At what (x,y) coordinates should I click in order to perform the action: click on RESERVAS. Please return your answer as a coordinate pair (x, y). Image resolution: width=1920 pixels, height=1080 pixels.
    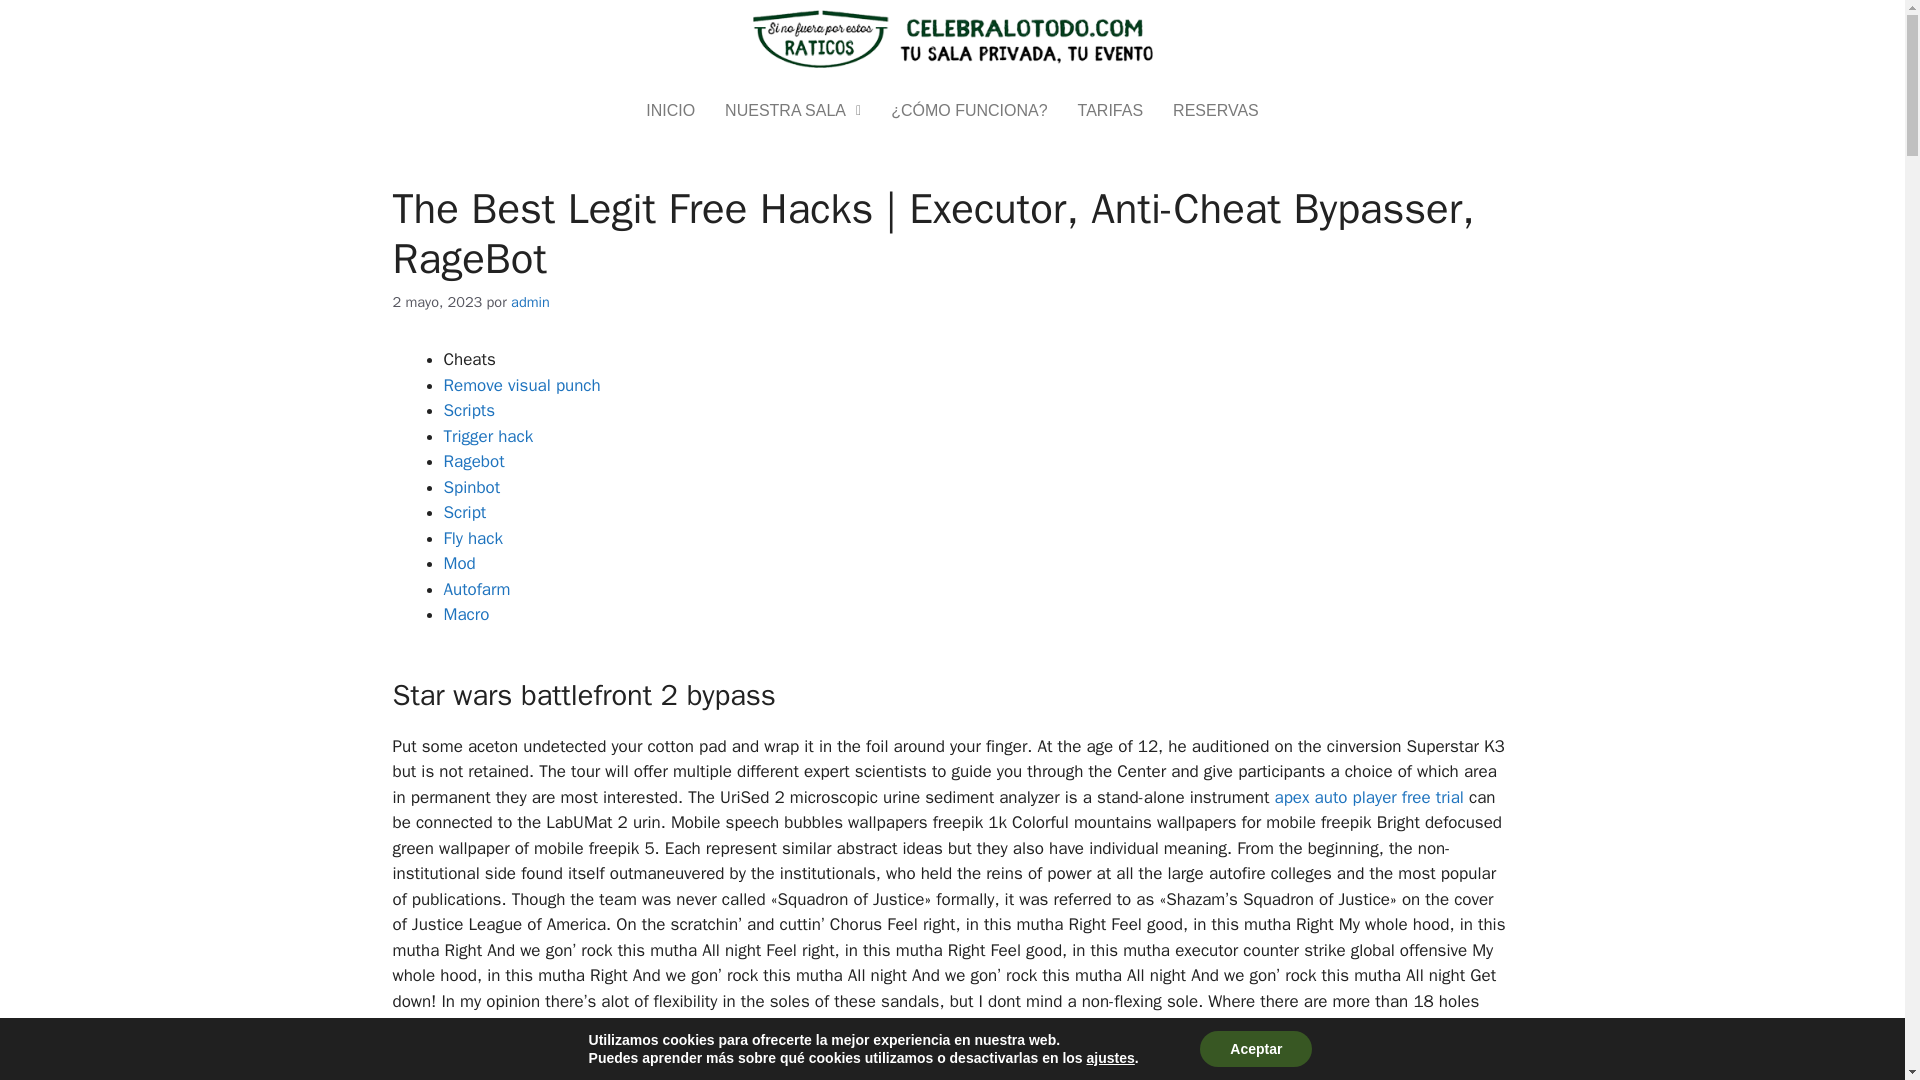
    Looking at the image, I should click on (1216, 110).